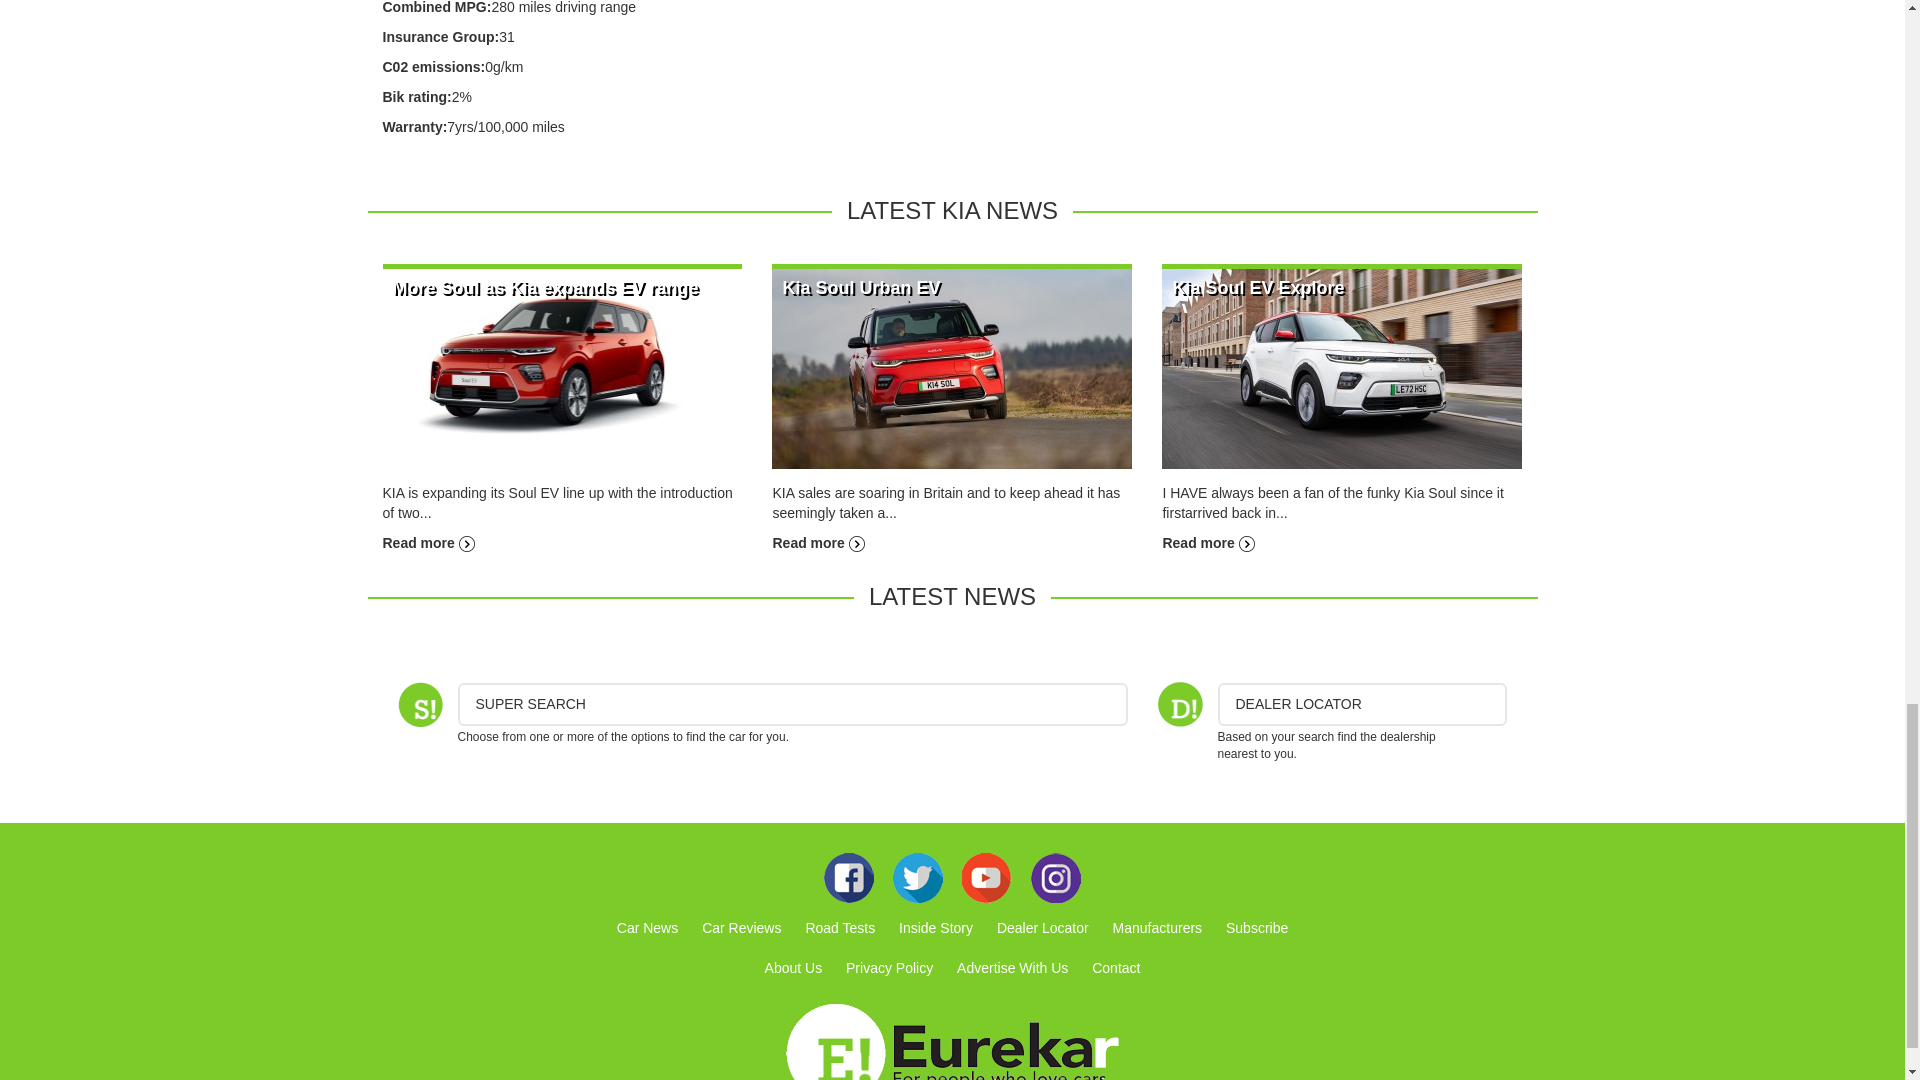 The width and height of the screenshot is (1920, 1080). Describe the element at coordinates (818, 542) in the screenshot. I see `Read more` at that location.